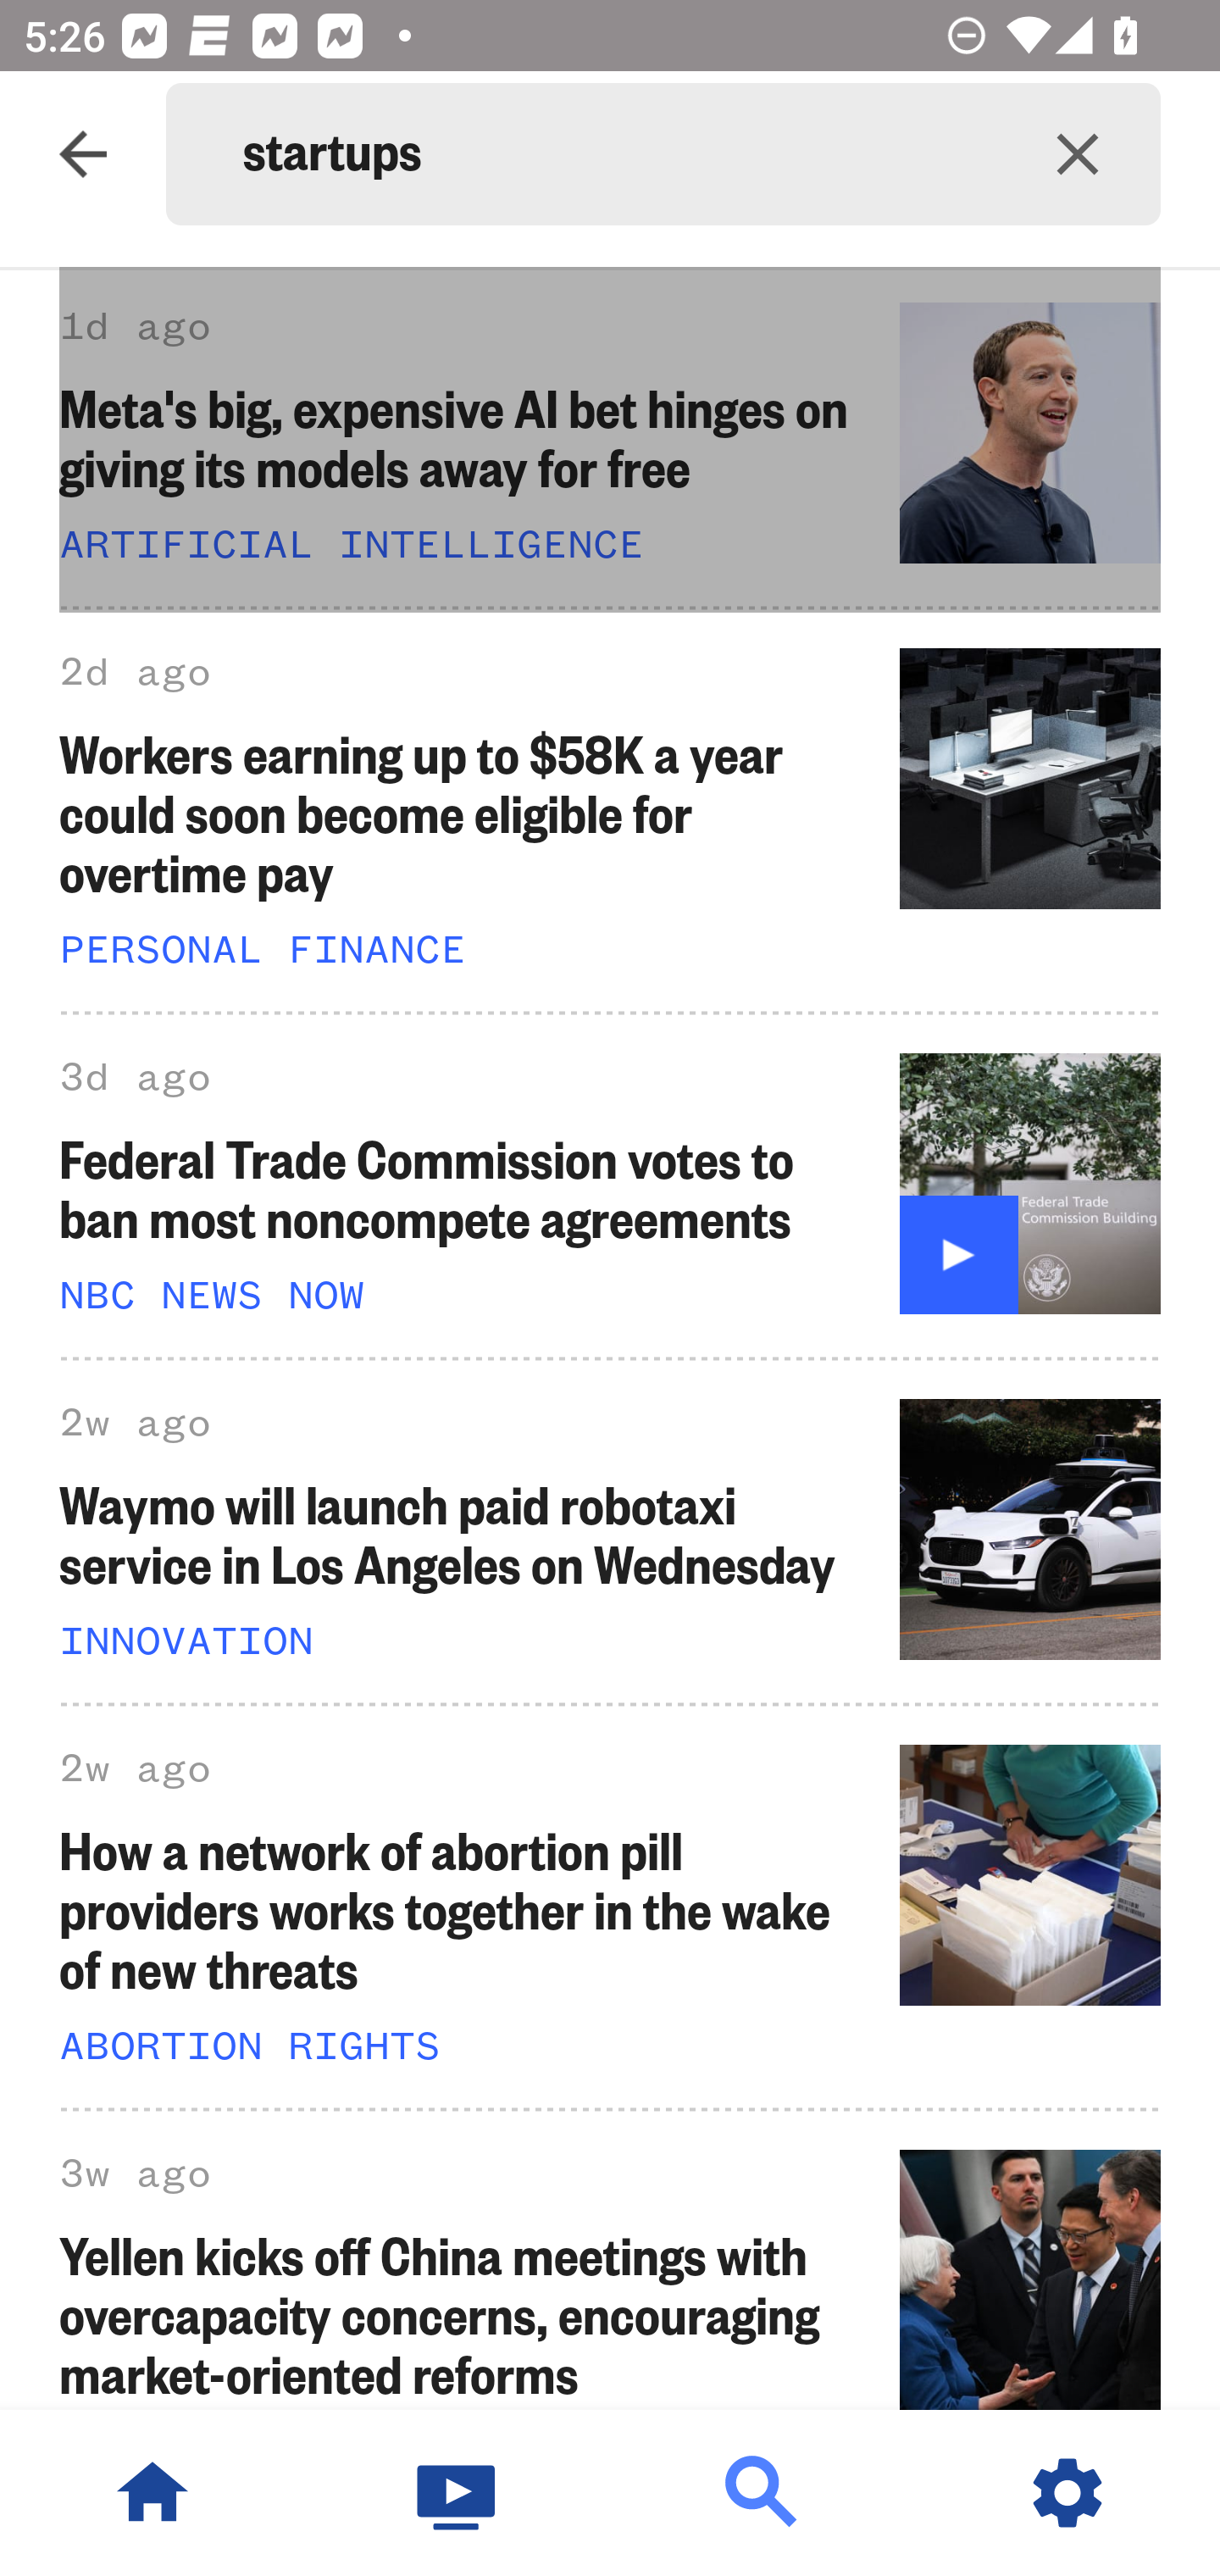  Describe the element at coordinates (83, 154) in the screenshot. I see `Navigate up` at that location.